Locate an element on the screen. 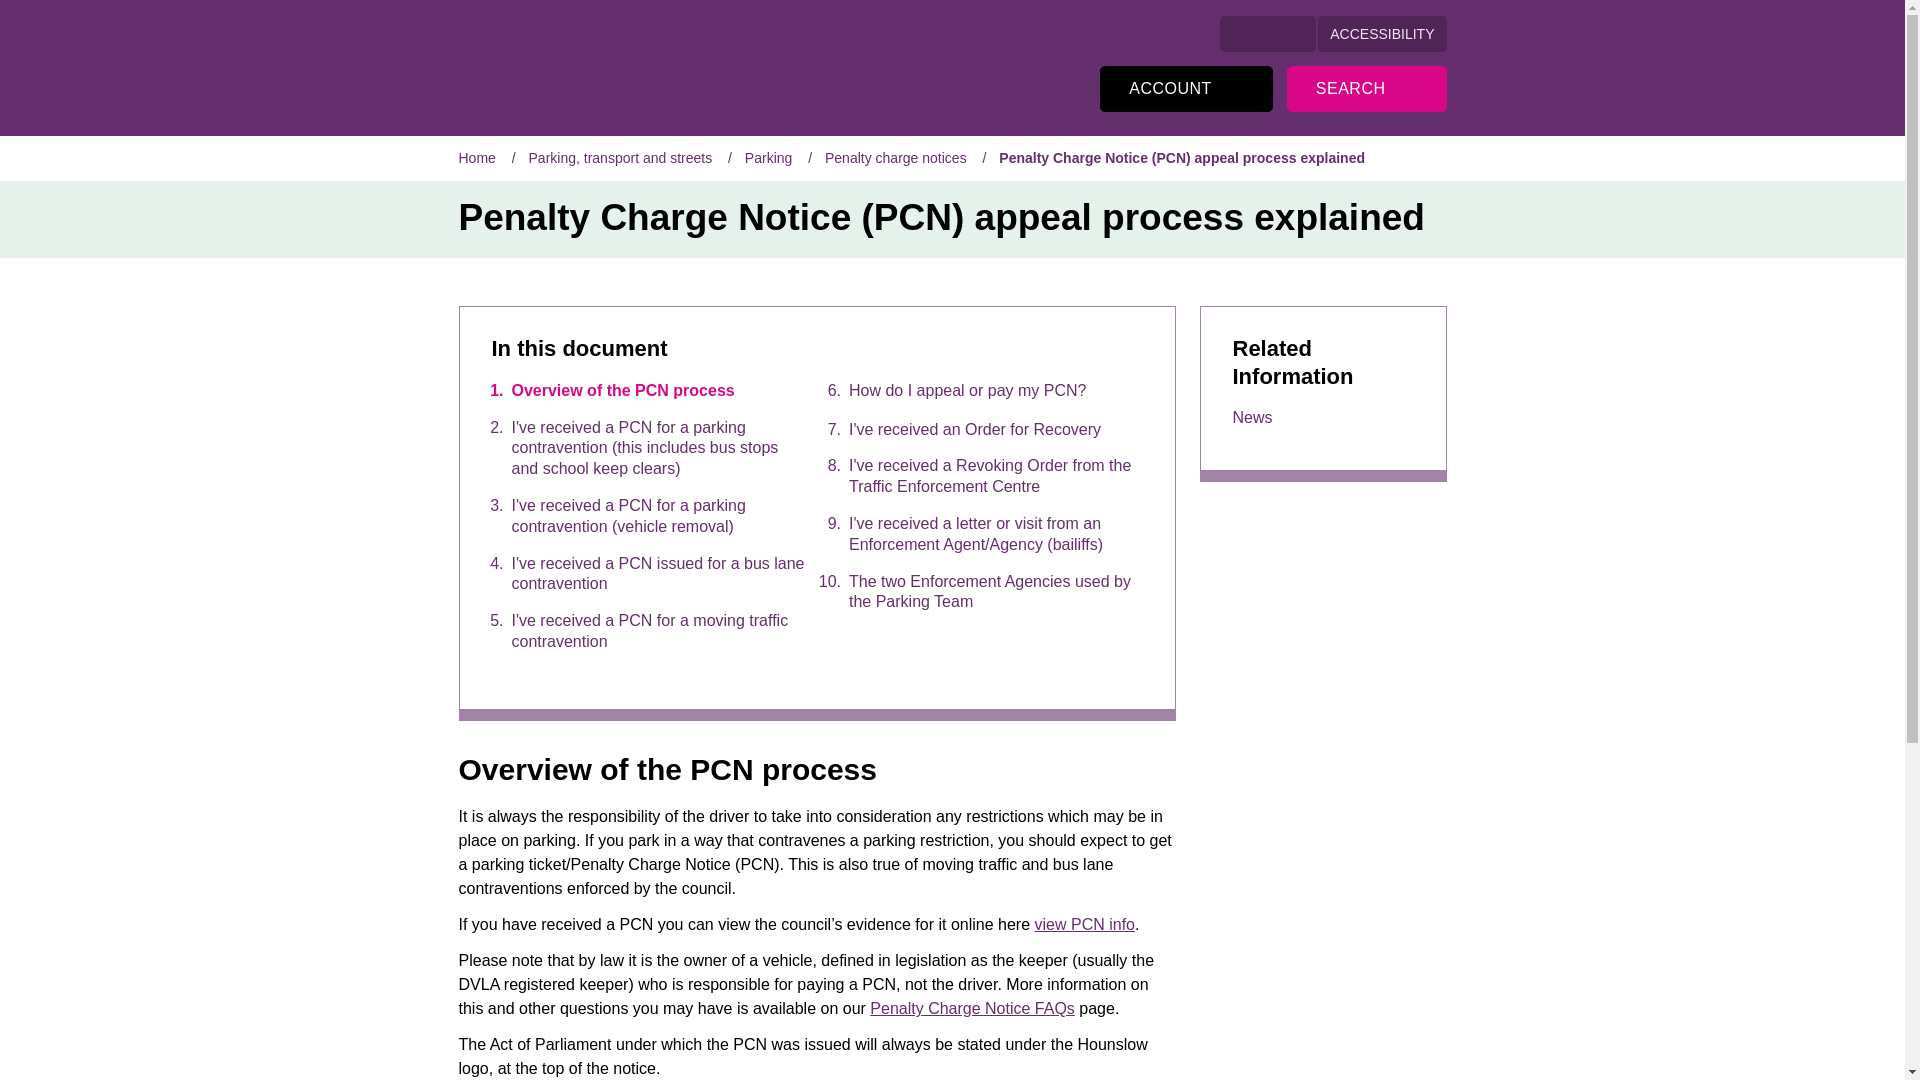  I've received a PCN issued for a bus lane contravention is located at coordinates (639, 575).